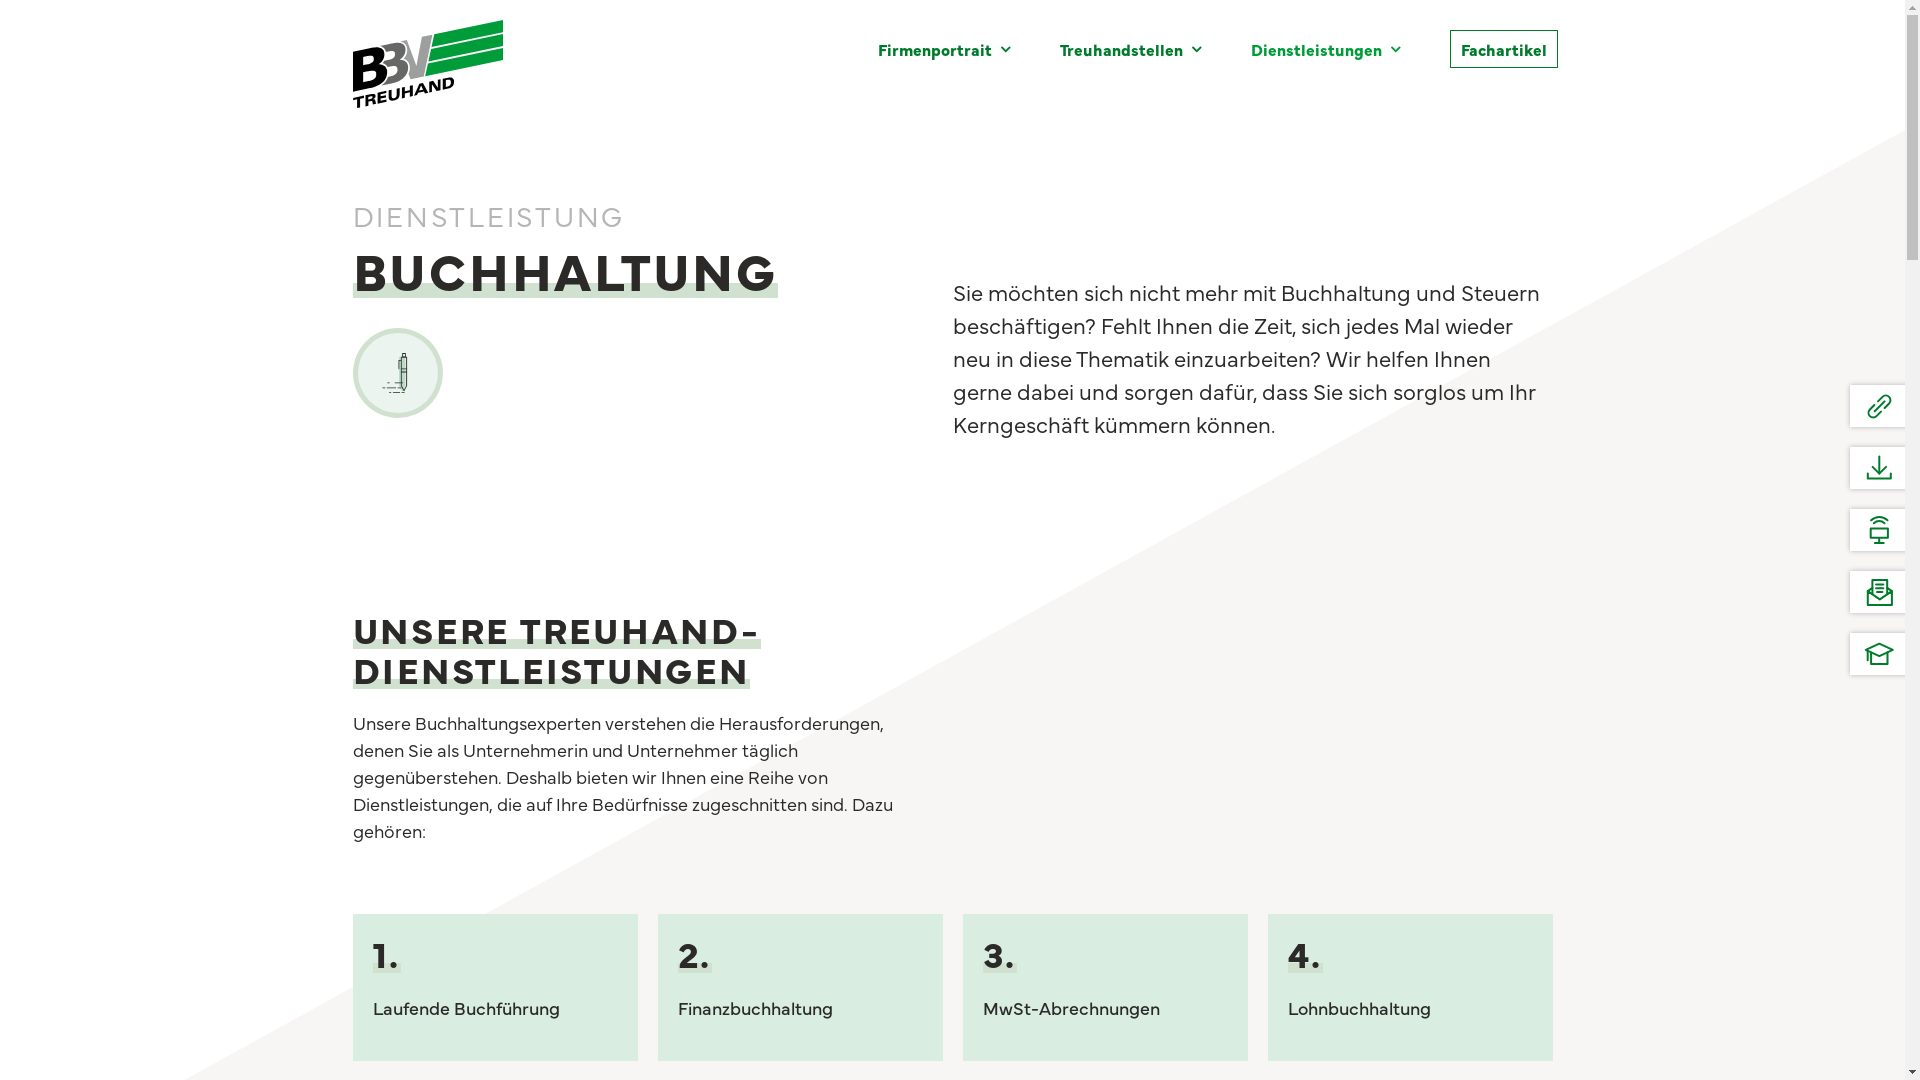 The width and height of the screenshot is (1920, 1080). I want to click on Dienstleistungen, so click(1324, 49).